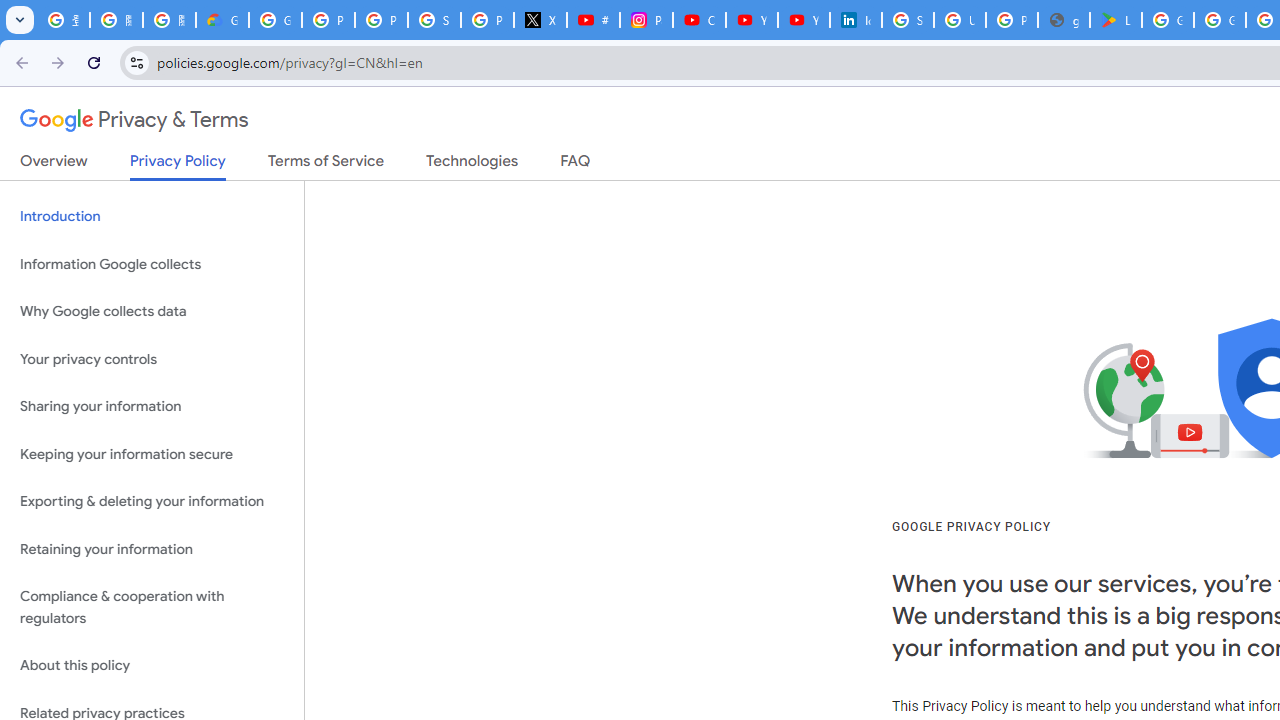 The image size is (1280, 720). I want to click on Google Cloud Privacy Notice, so click(222, 20).